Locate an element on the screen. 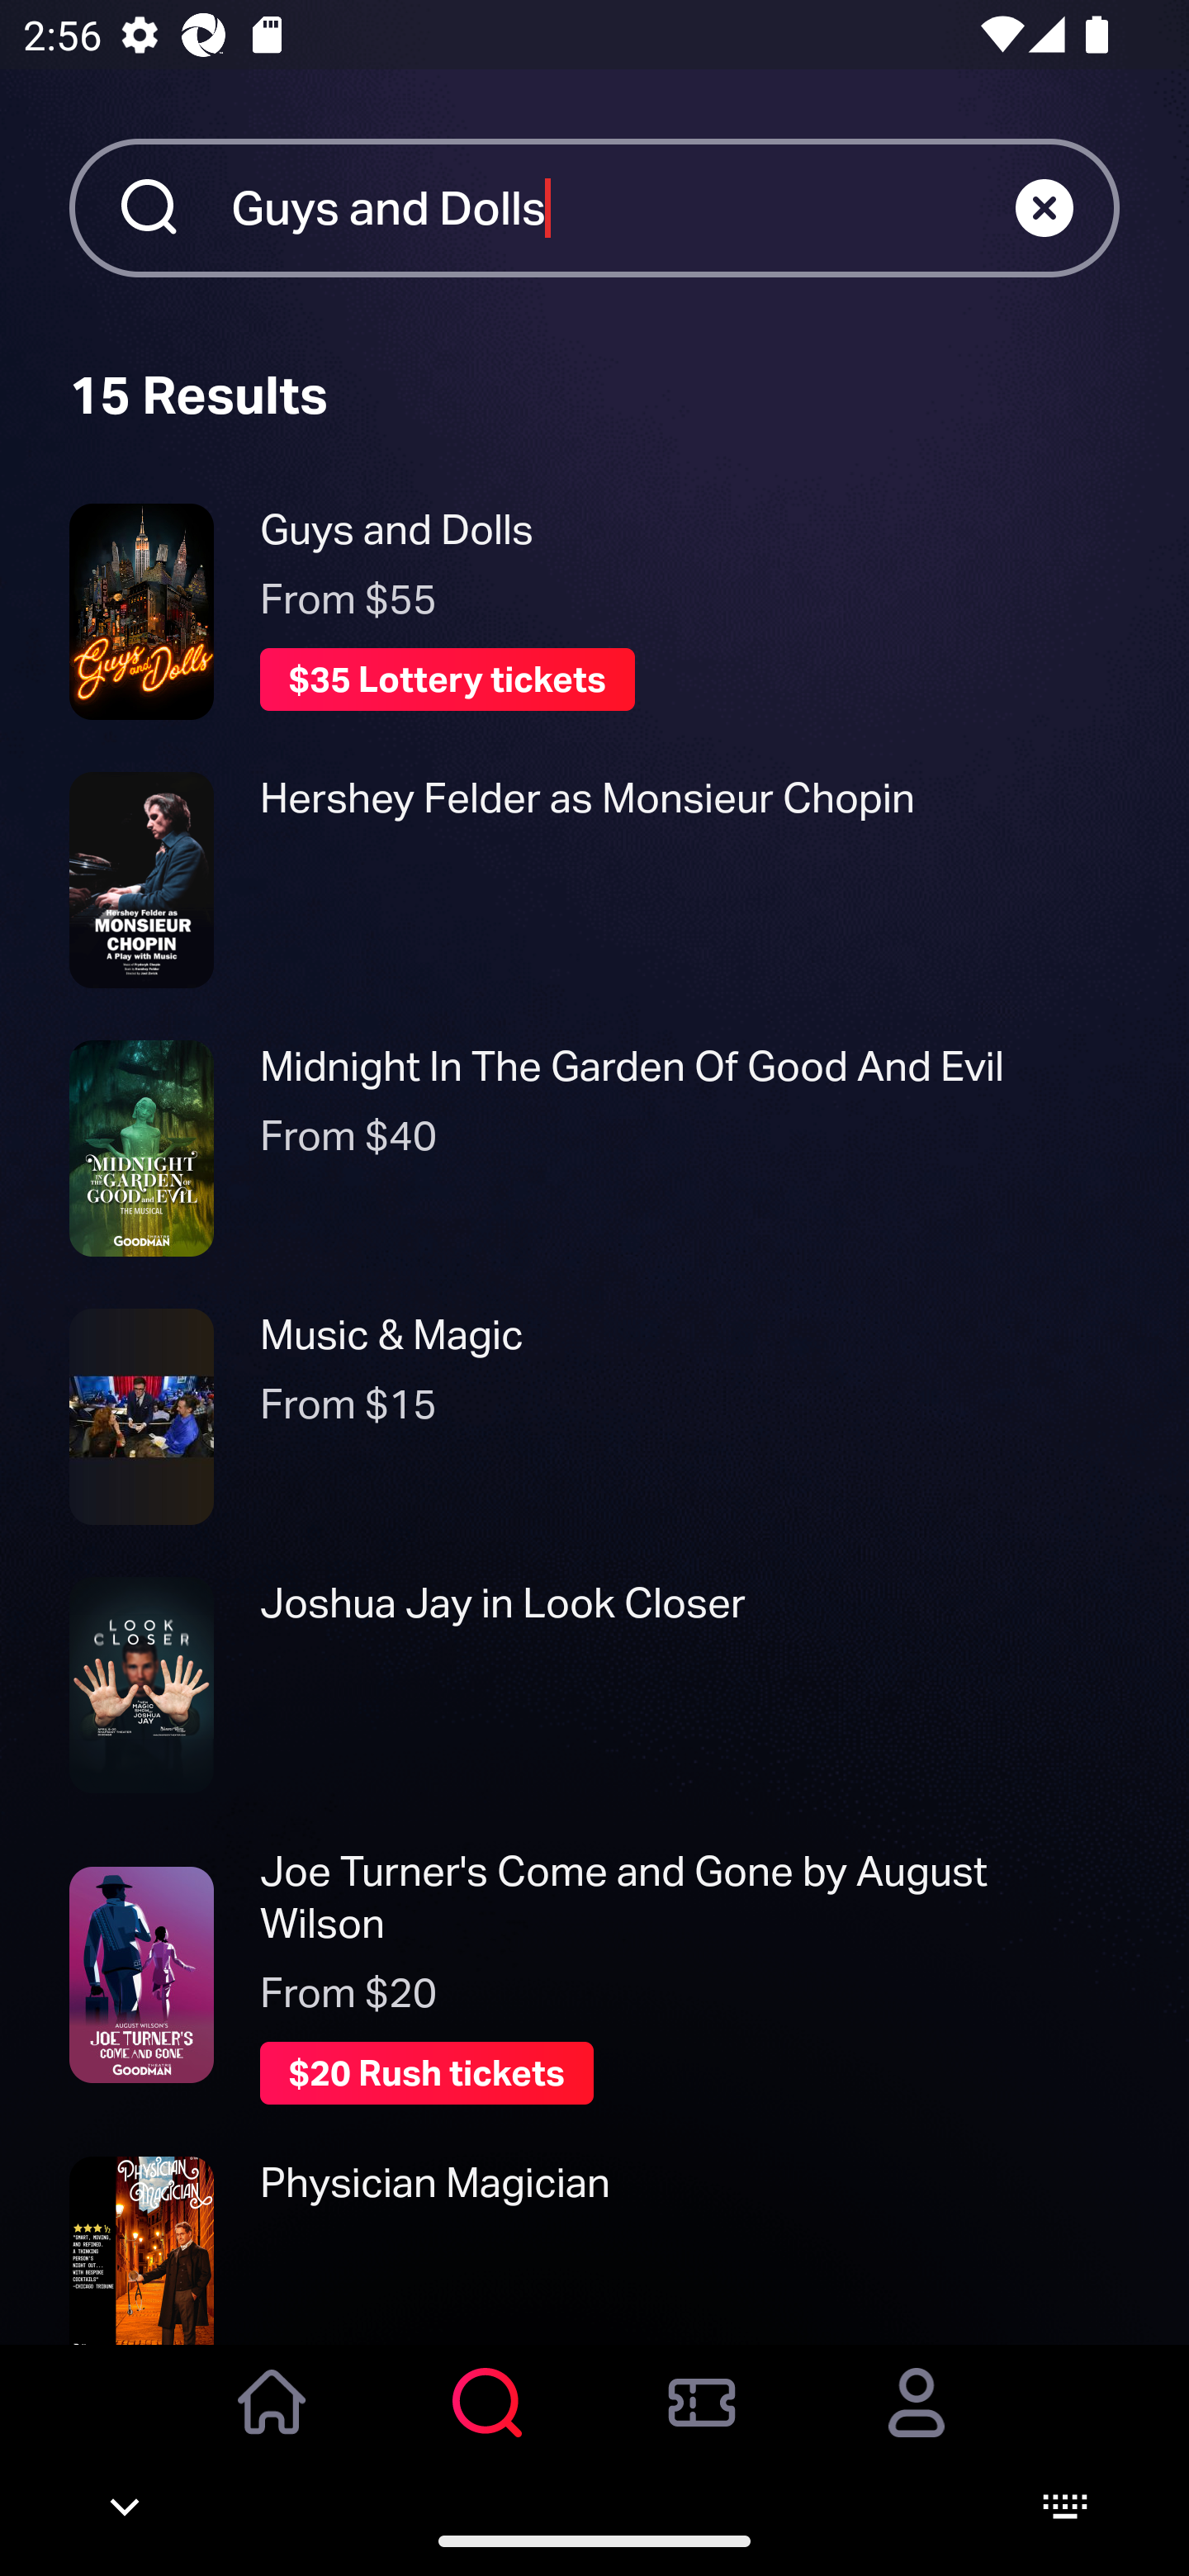 The height and width of the screenshot is (2576, 1189). Account is located at coordinates (917, 2425).